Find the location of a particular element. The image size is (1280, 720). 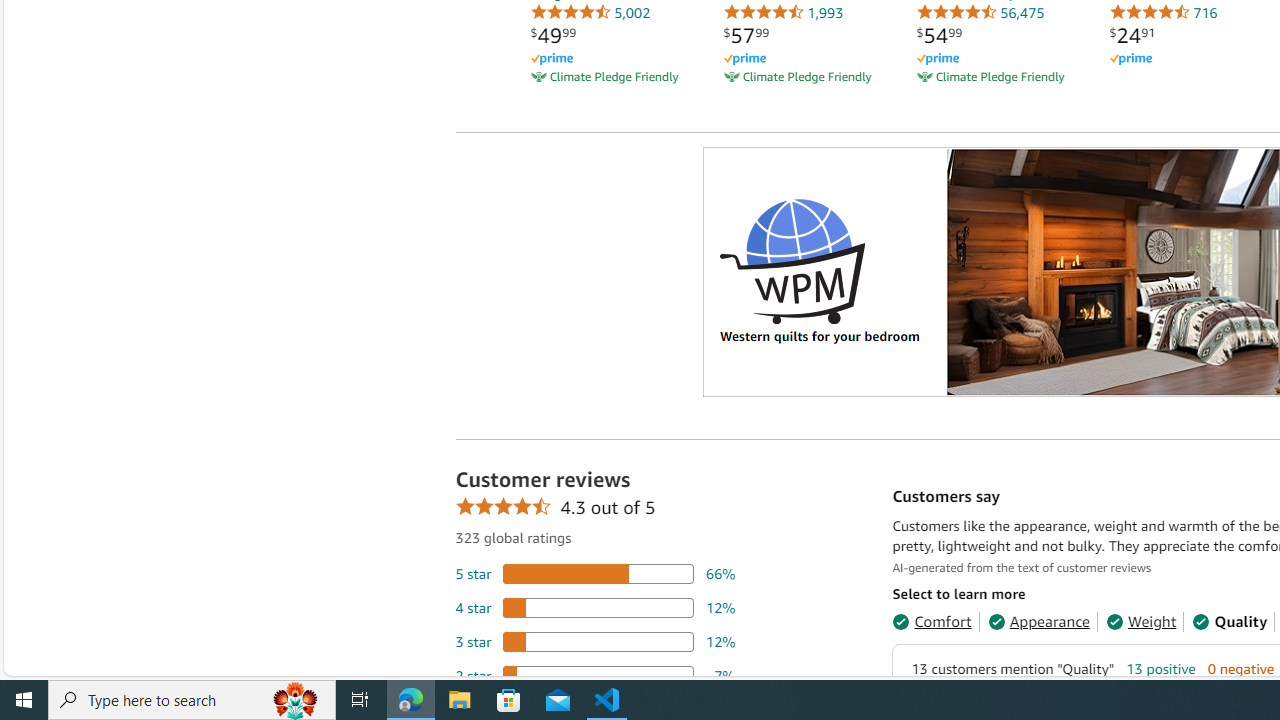

Amazon Prime is located at coordinates (1130, 60).